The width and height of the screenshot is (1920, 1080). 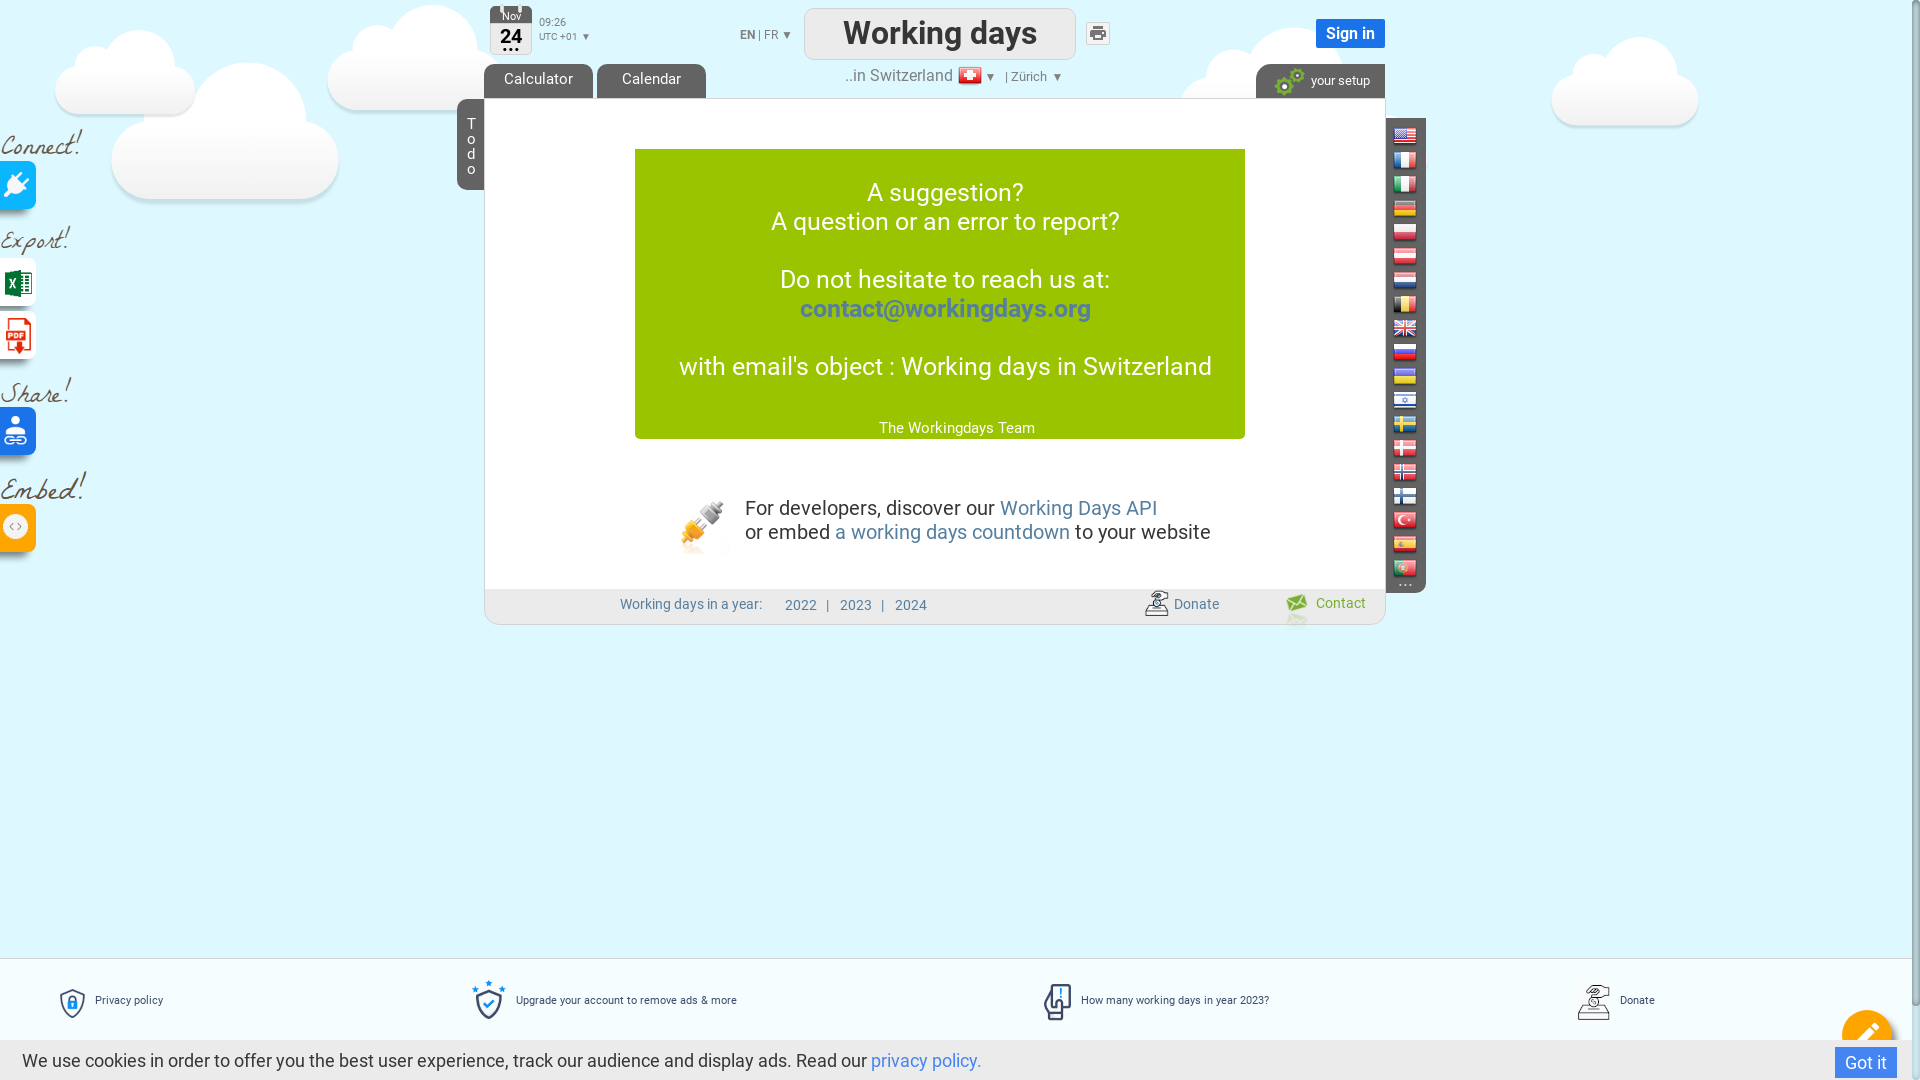 I want to click on Todo, so click(x=471, y=145).